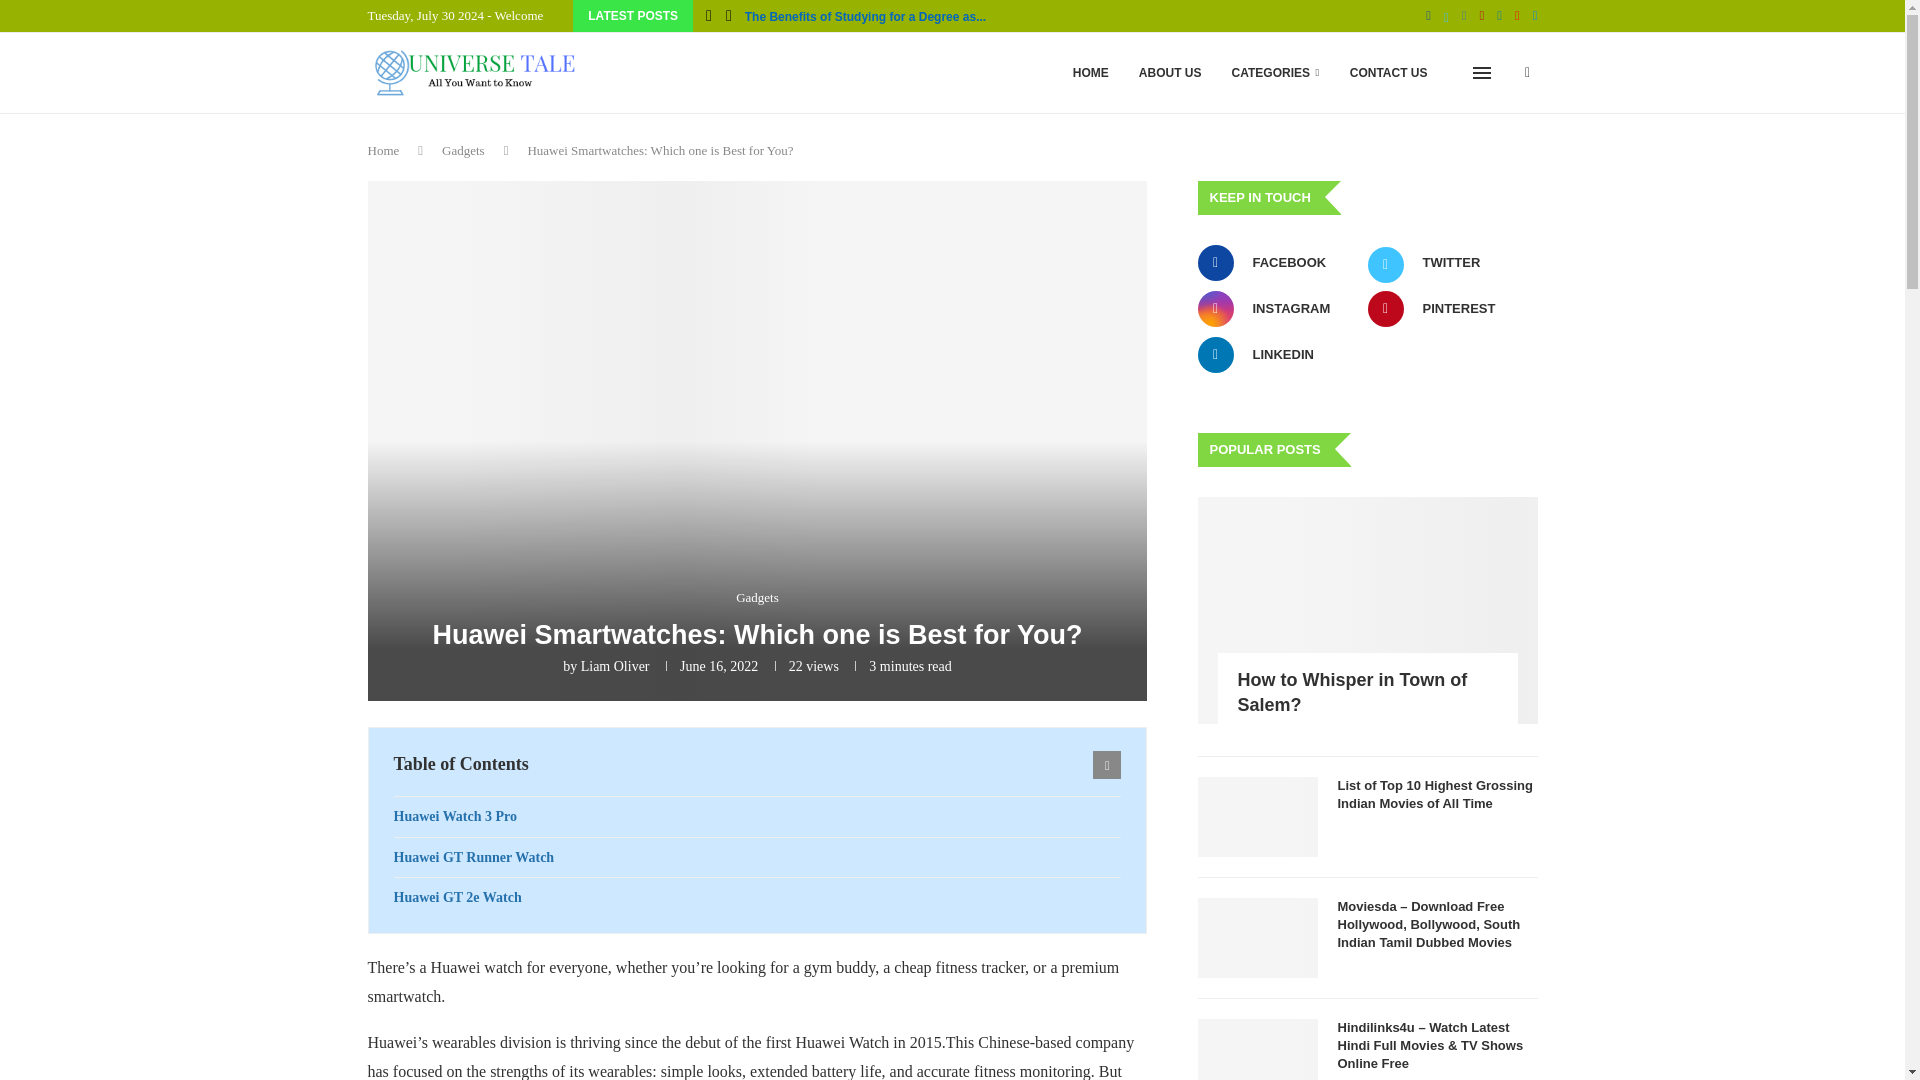  What do you see at coordinates (1368, 610) in the screenshot?
I see `How to Whisper in Town of Salem?` at bounding box center [1368, 610].